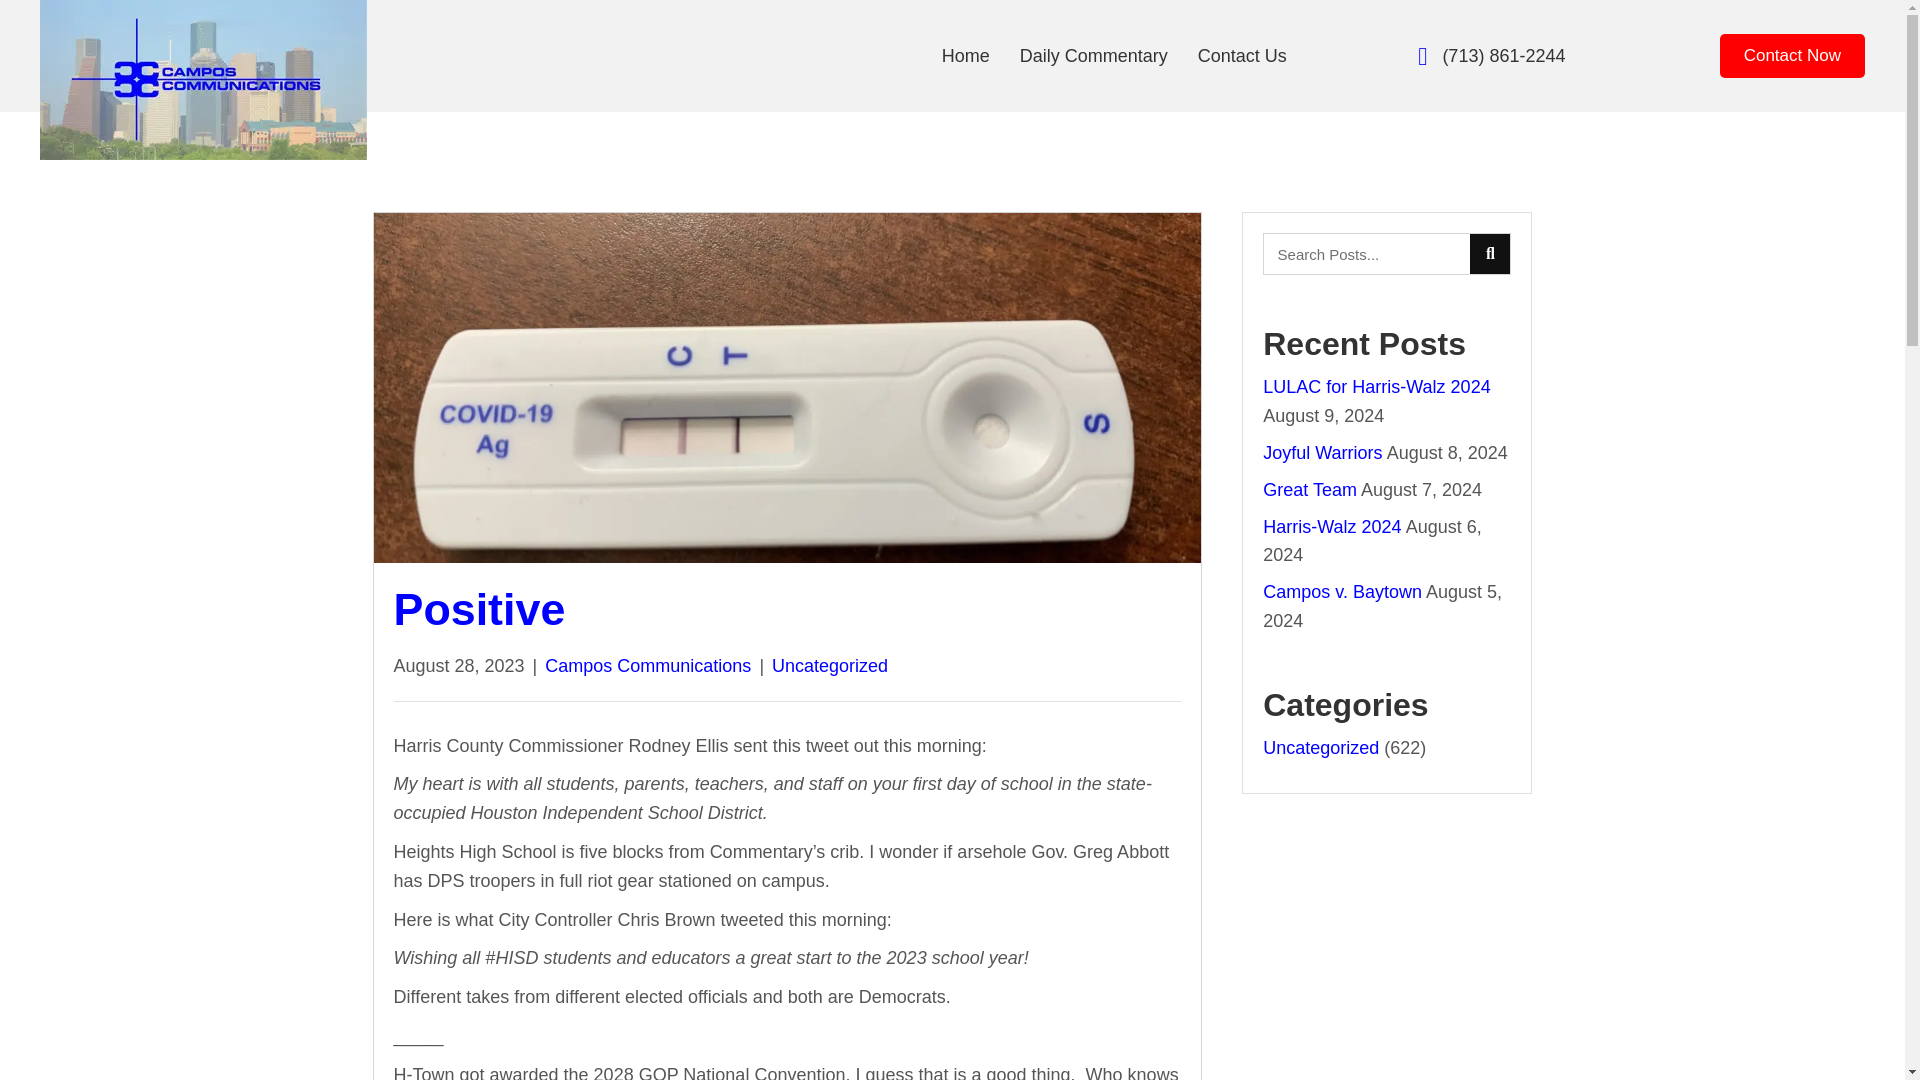  I want to click on Uncategorized, so click(1320, 748).